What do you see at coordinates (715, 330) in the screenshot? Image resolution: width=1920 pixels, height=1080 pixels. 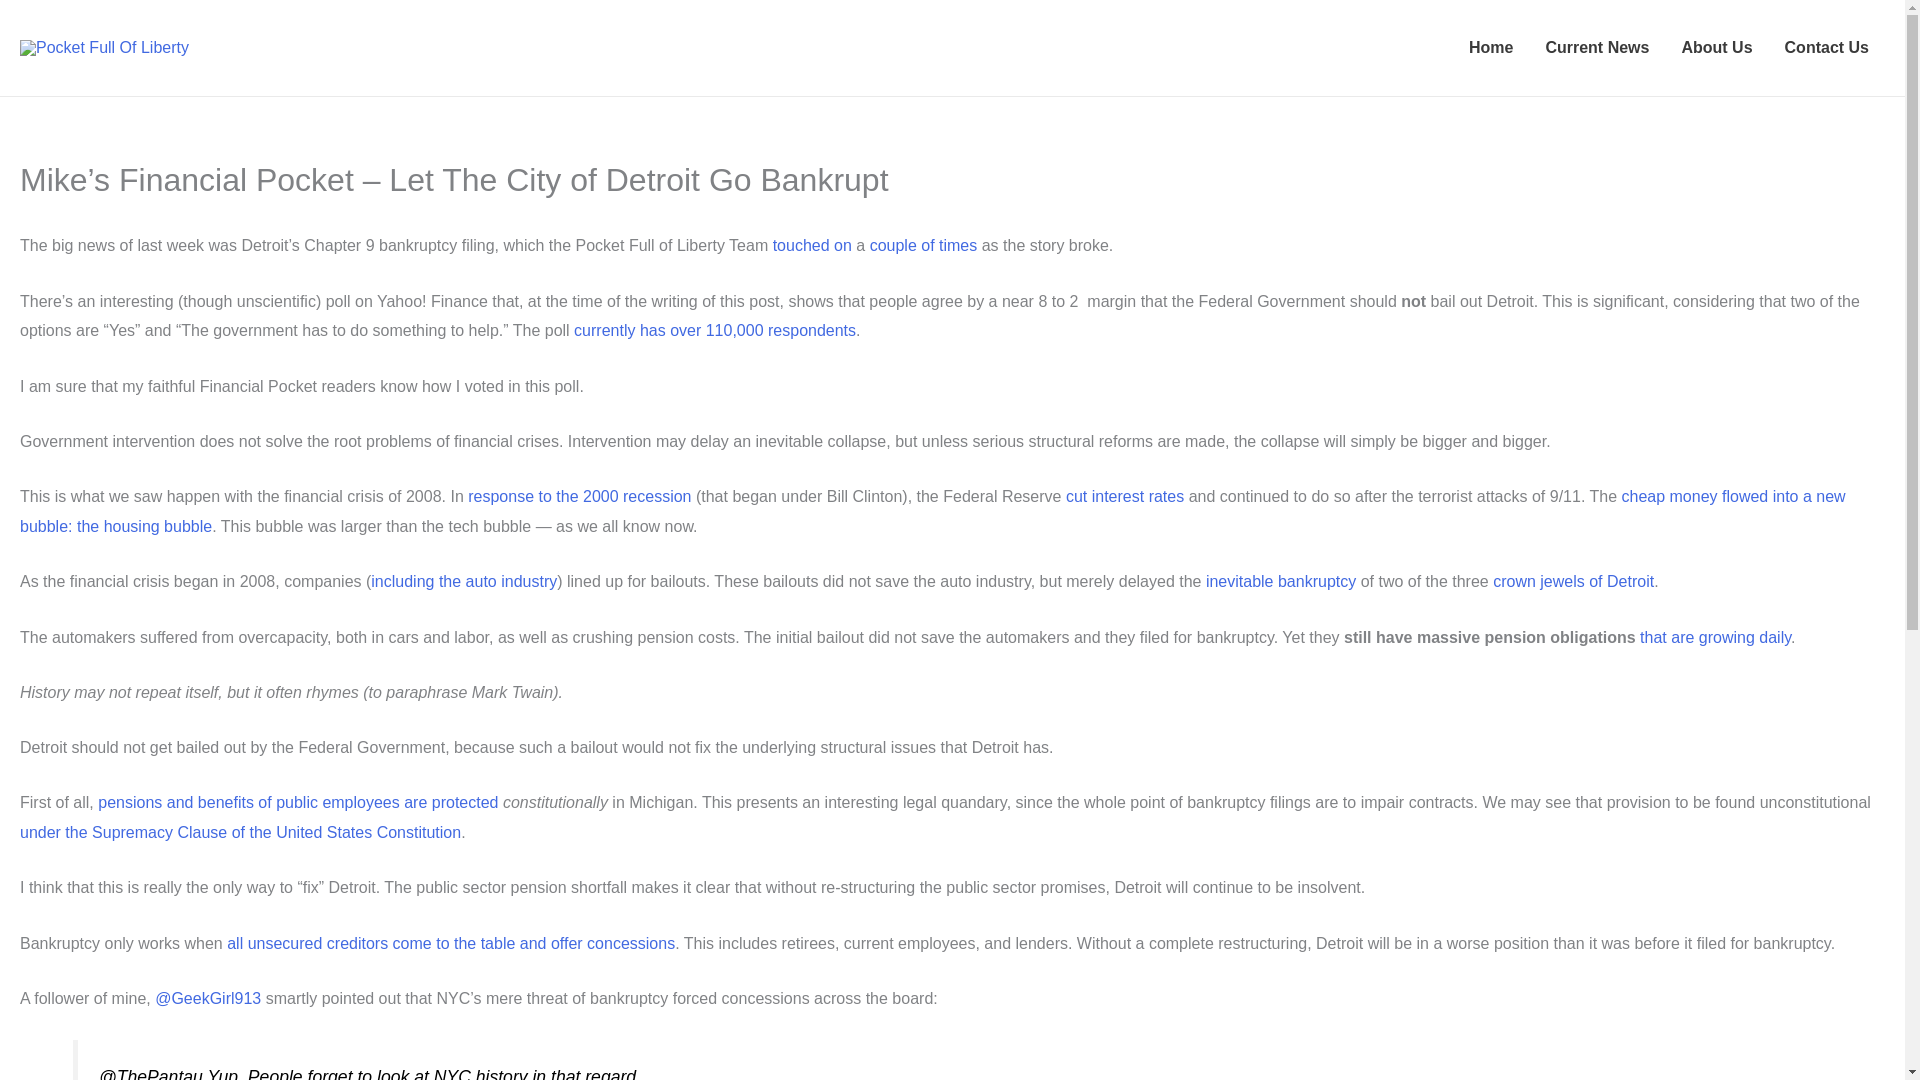 I see `currently has over 110,000 respondents` at bounding box center [715, 330].